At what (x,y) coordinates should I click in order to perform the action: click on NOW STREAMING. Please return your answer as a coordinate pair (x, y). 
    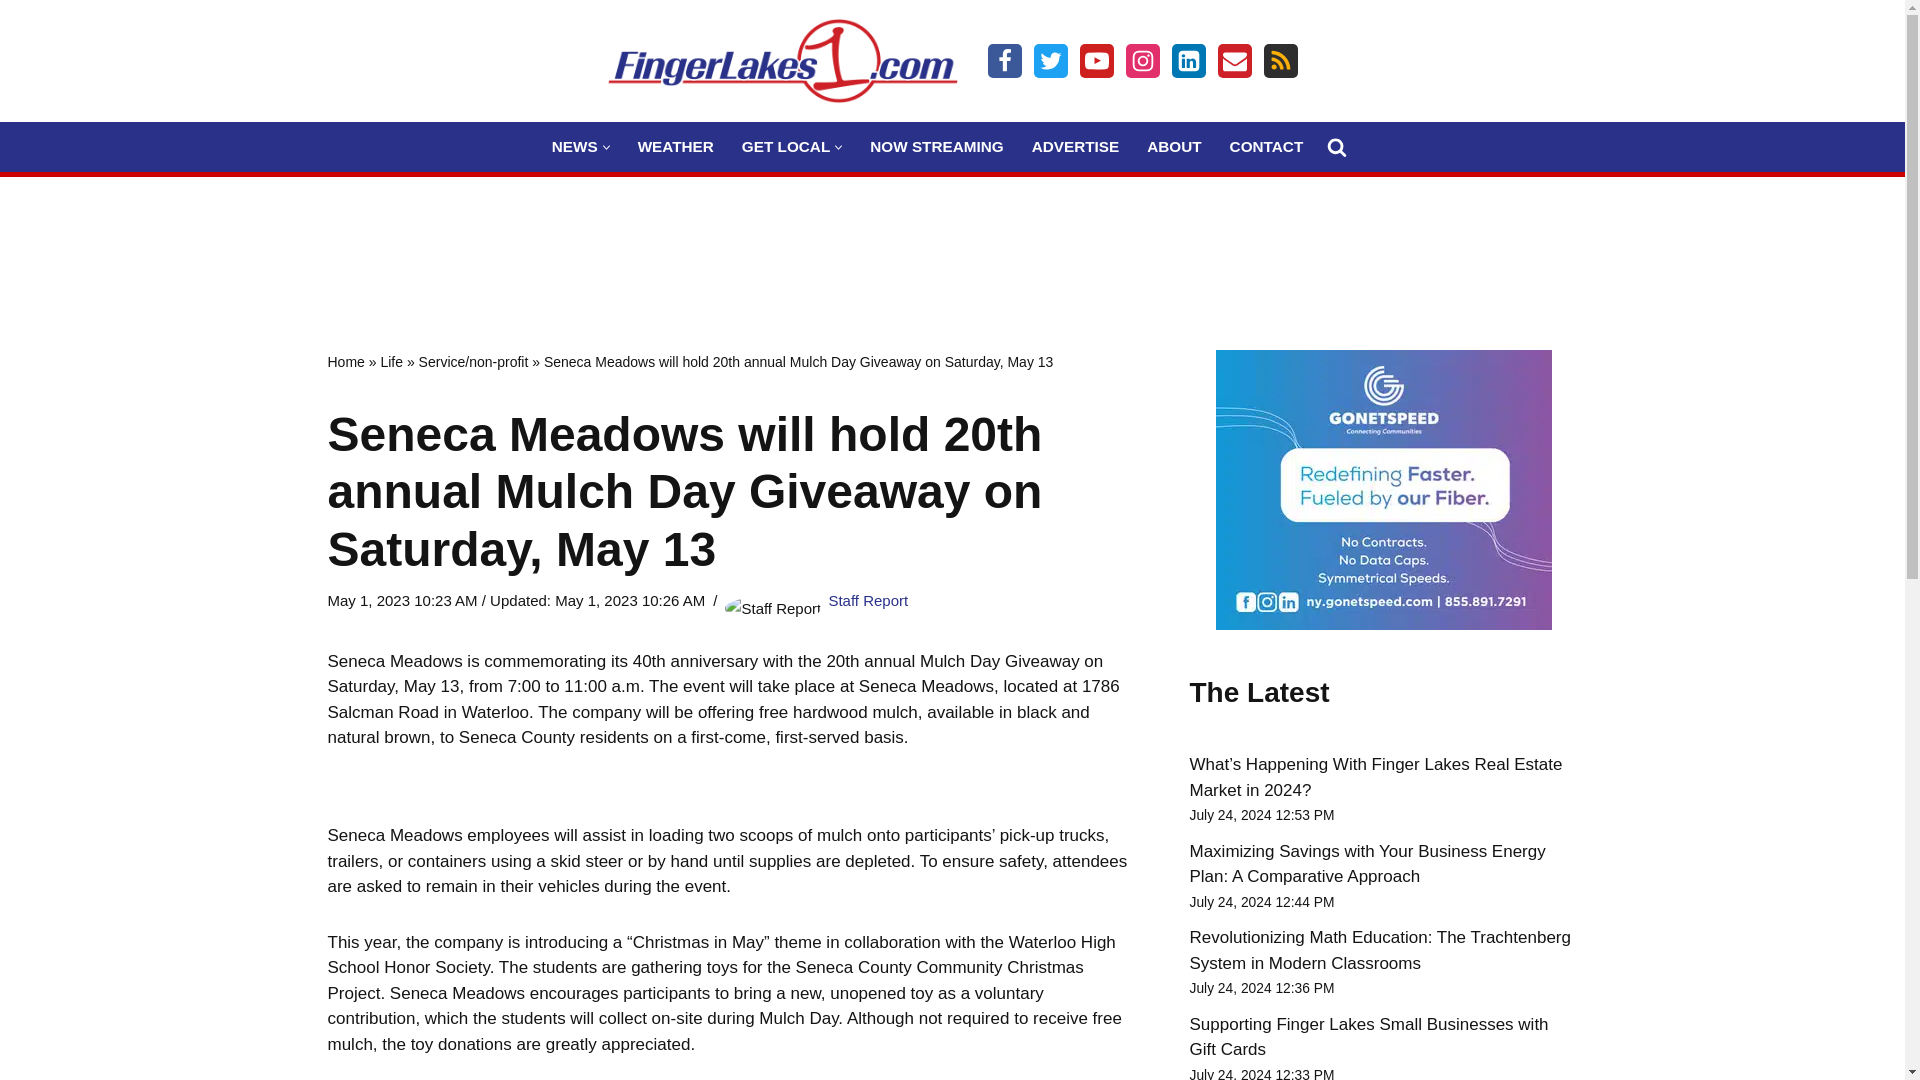
    Looking at the image, I should click on (936, 146).